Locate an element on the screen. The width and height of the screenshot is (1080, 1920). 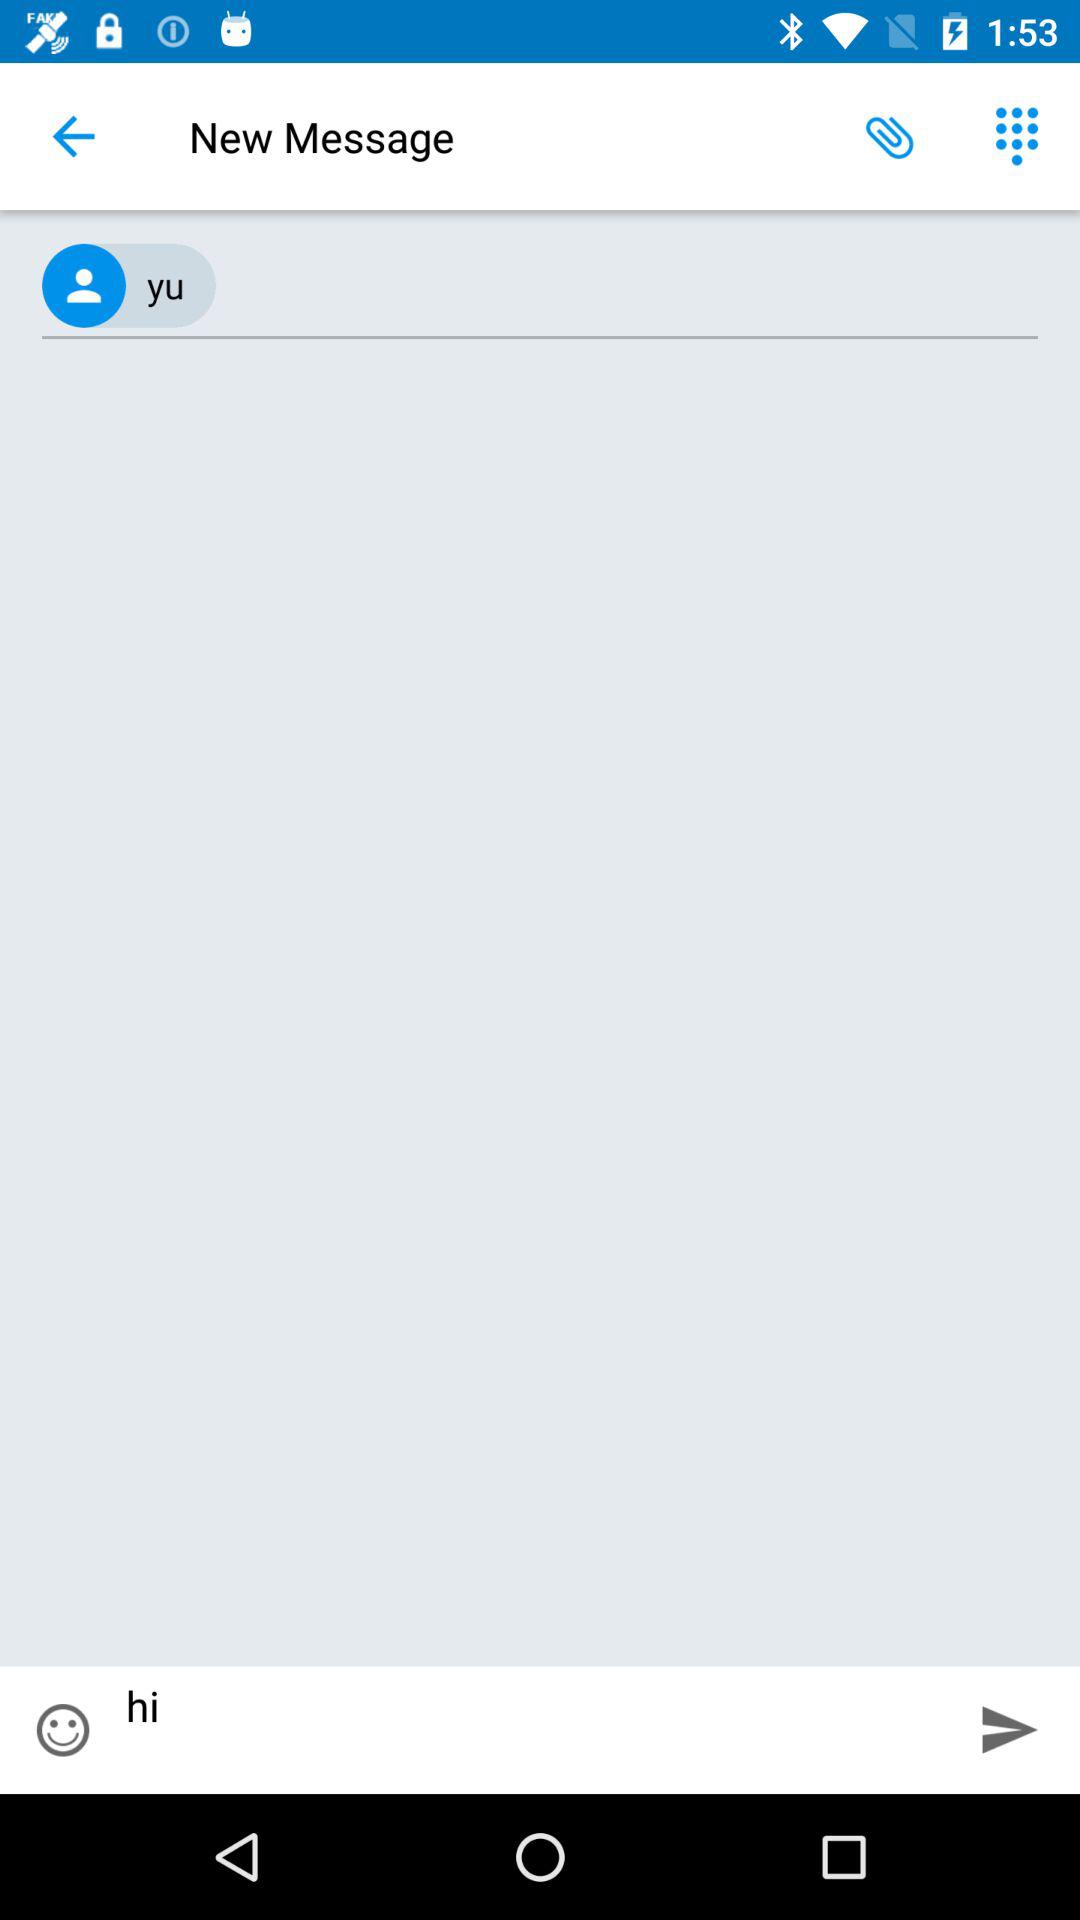
flip to hi
 item is located at coordinates (533, 1730).